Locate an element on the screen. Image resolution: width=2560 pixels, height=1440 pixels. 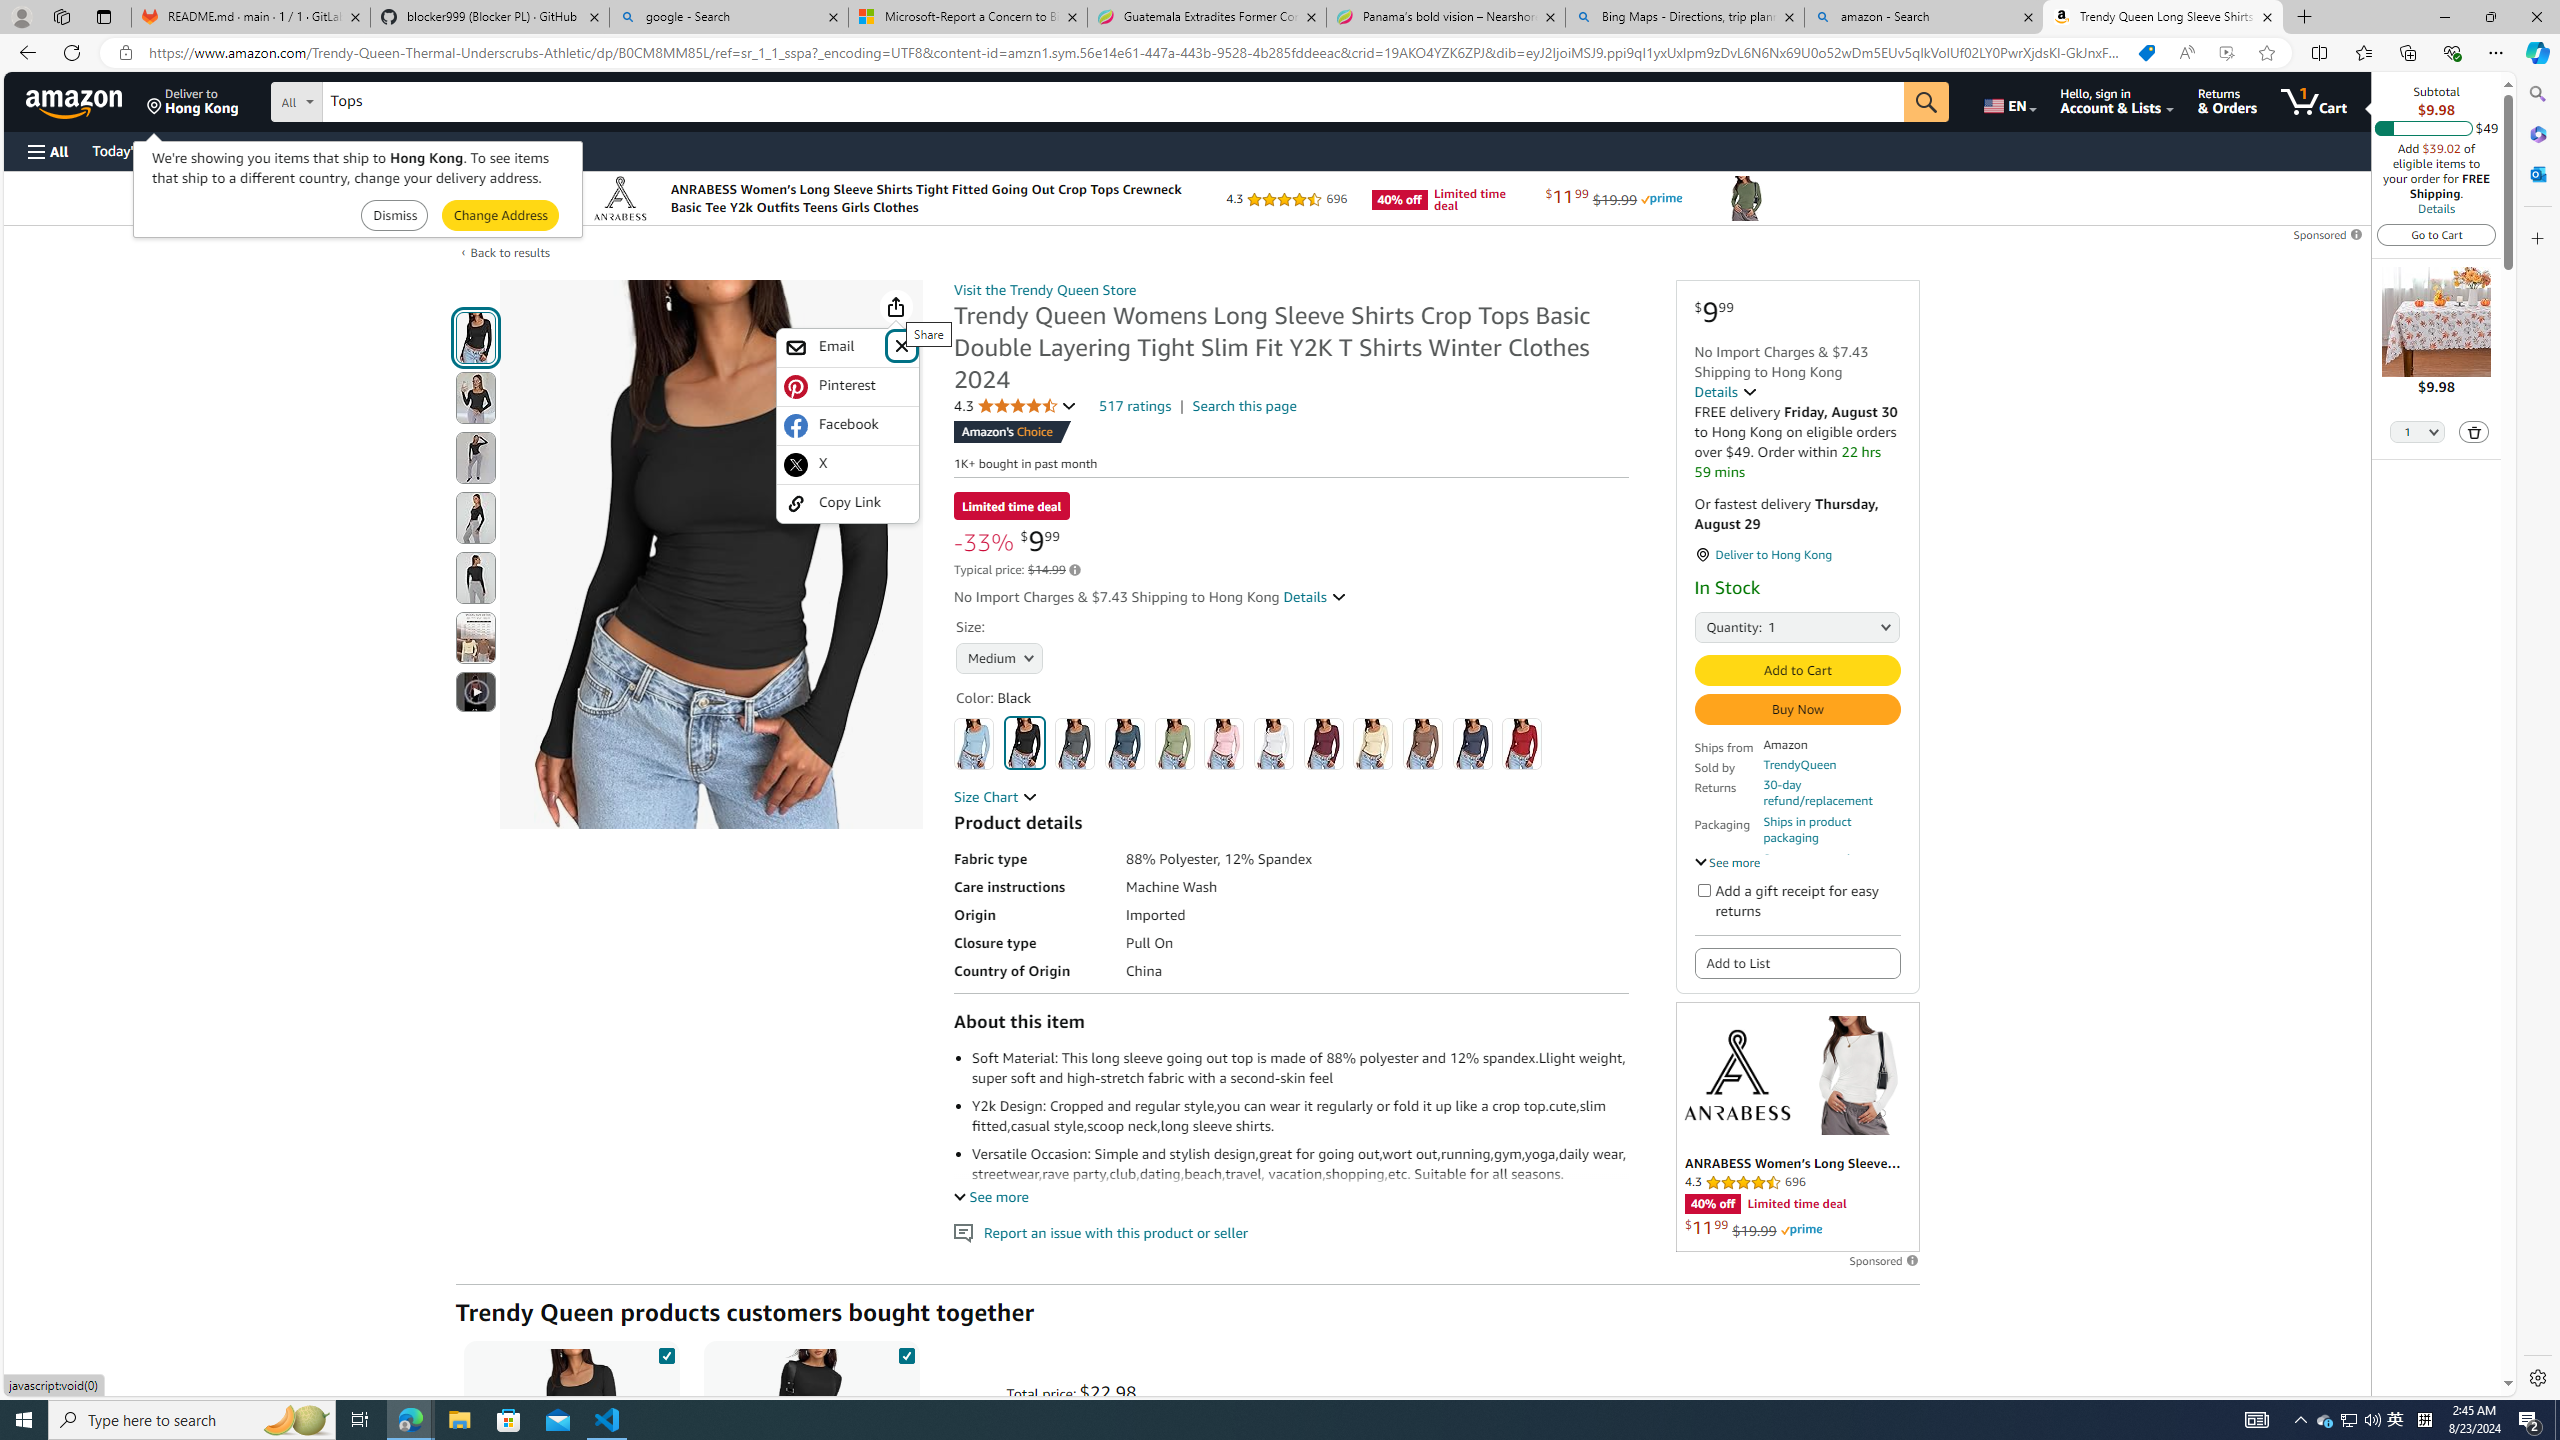
Open Menu is located at coordinates (46, 152).